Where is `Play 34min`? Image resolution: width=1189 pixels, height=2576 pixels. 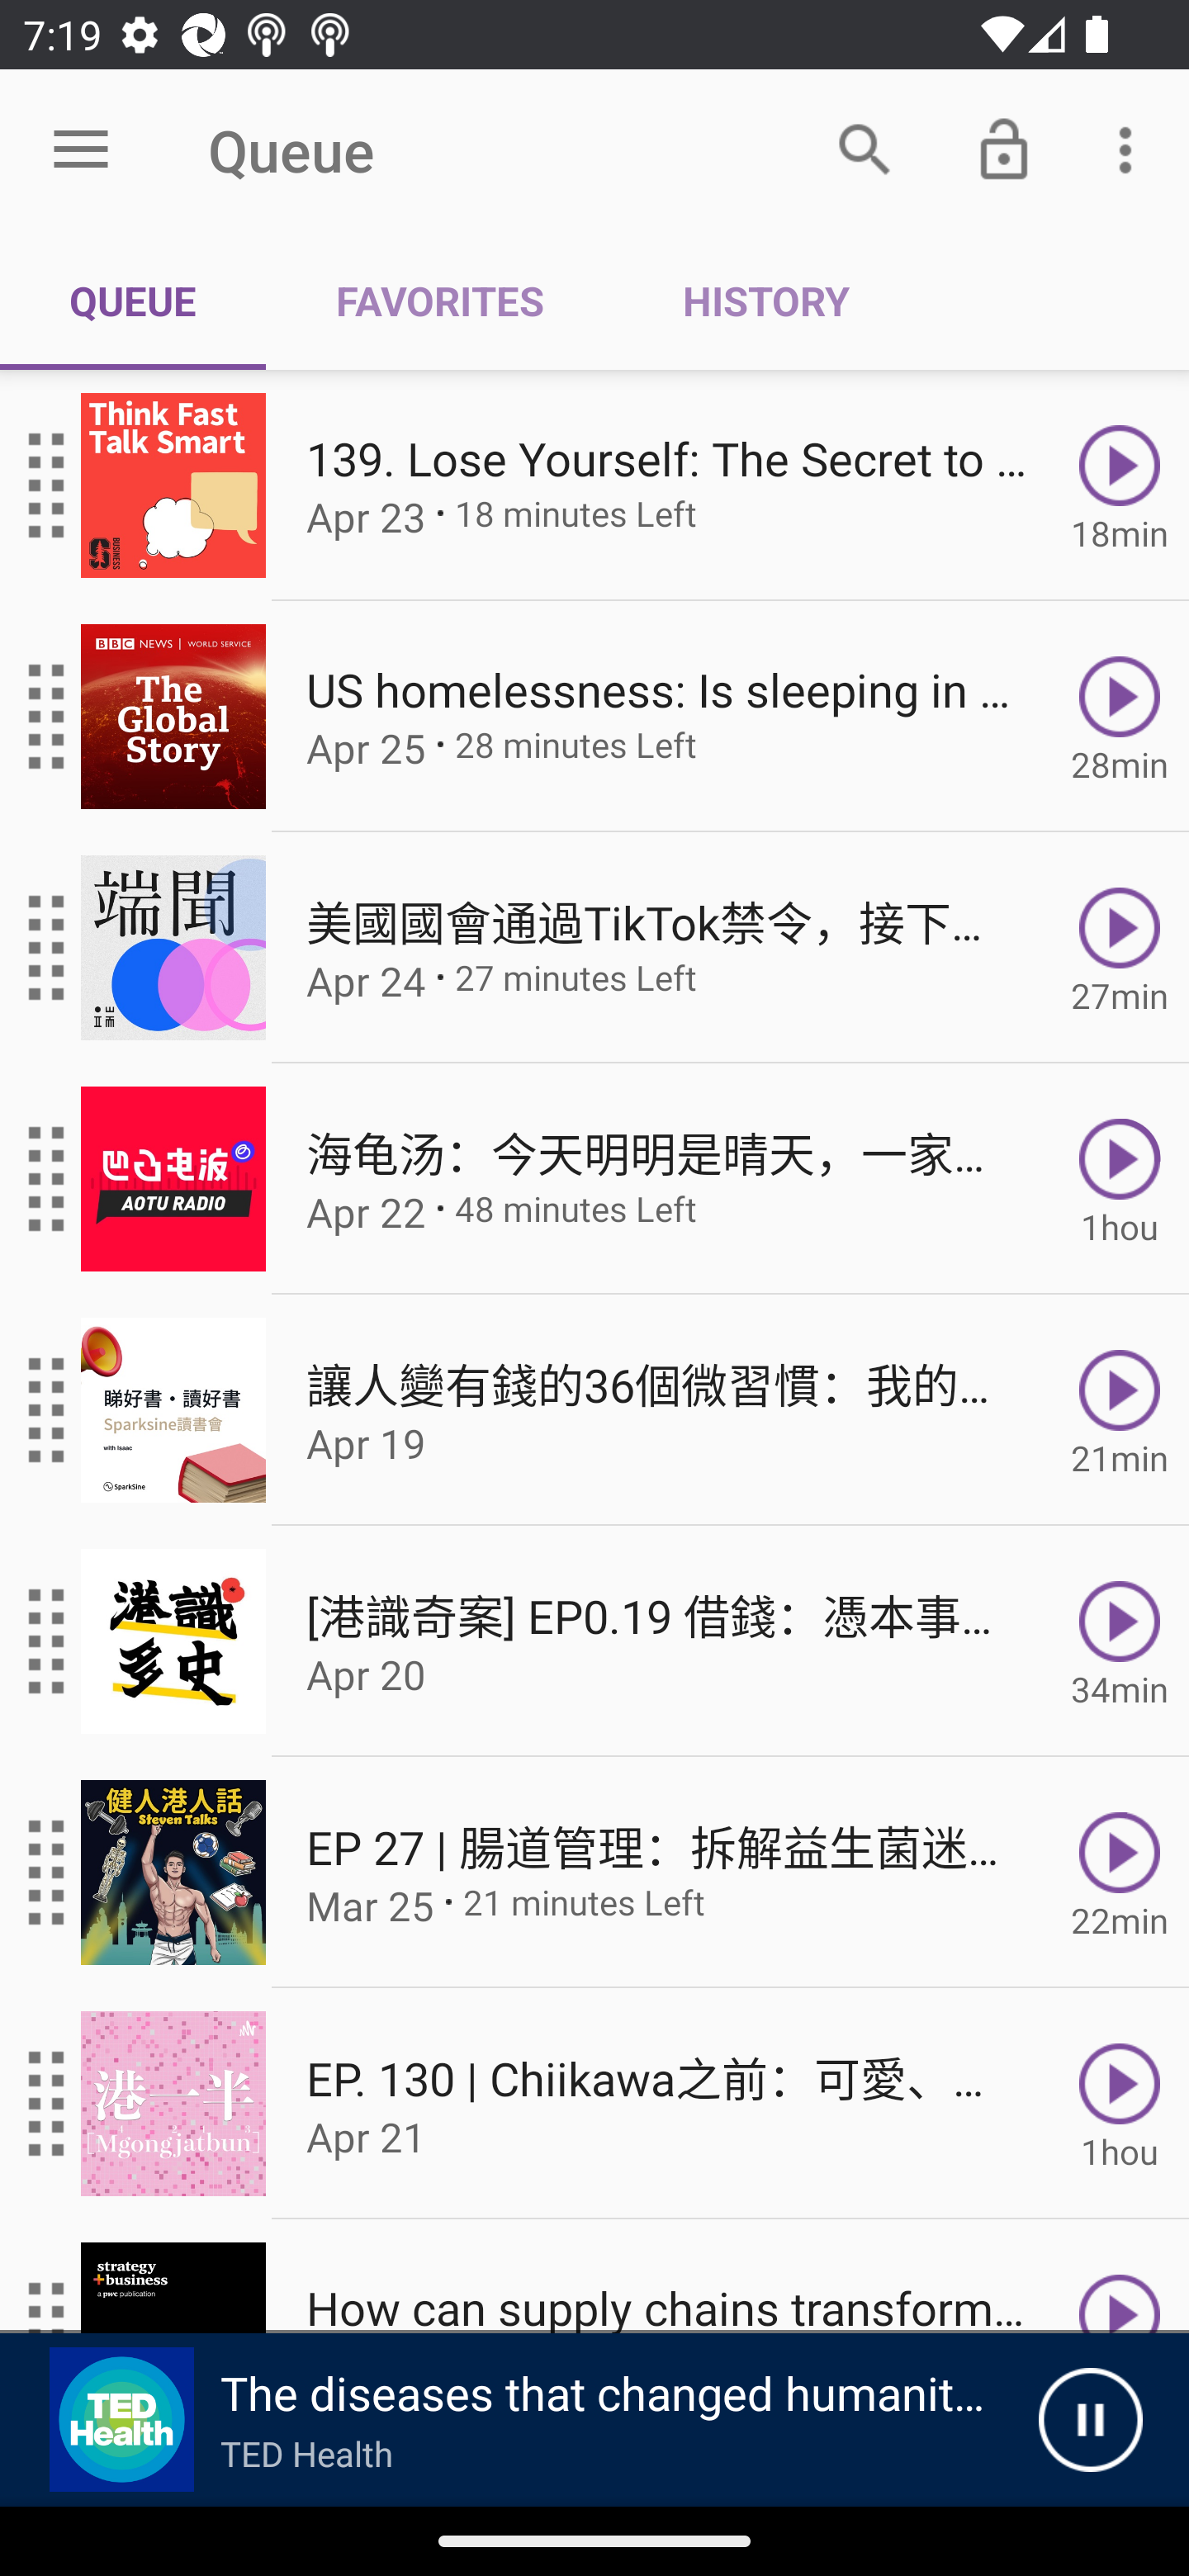
Play 34min is located at coordinates (1120, 1641).